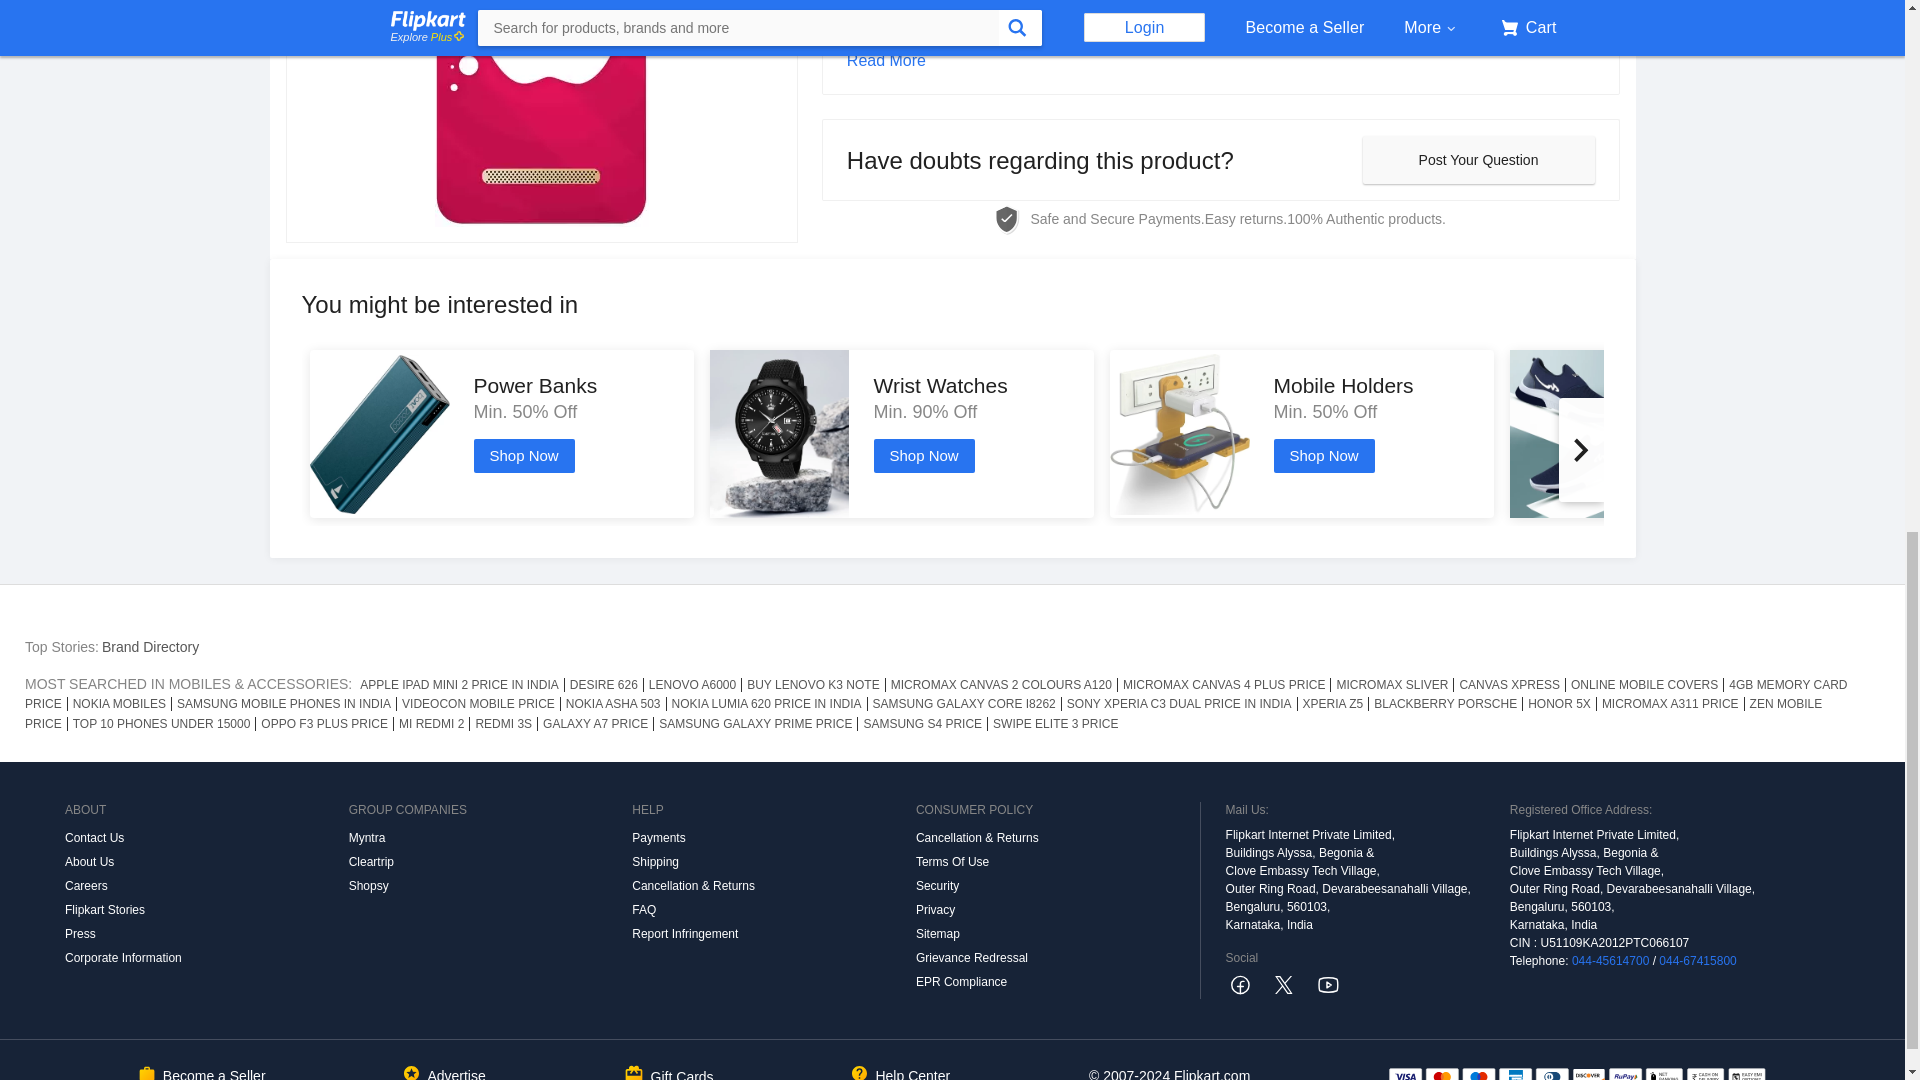  Describe the element at coordinates (1477, 160) in the screenshot. I see `Post Your Question` at that location.